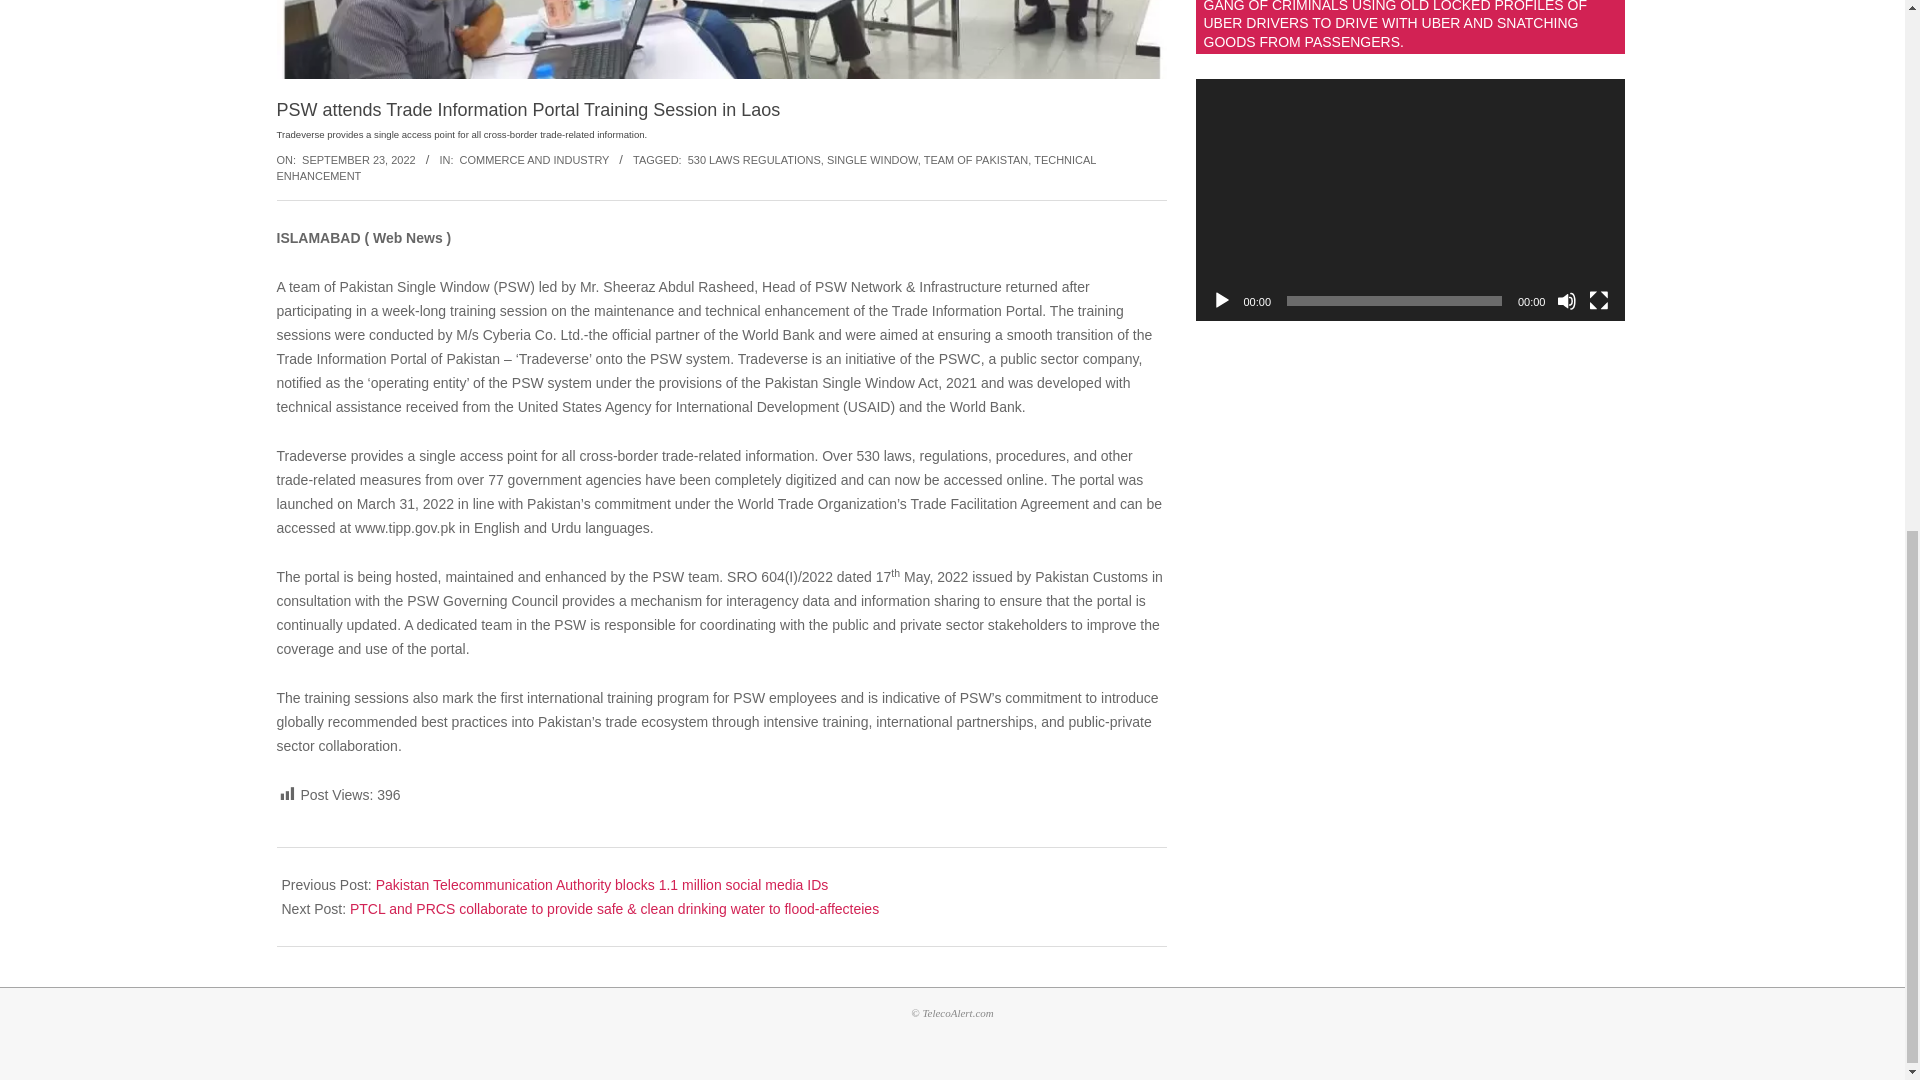  I want to click on COMMERCE AND INDUSTRY, so click(535, 160).